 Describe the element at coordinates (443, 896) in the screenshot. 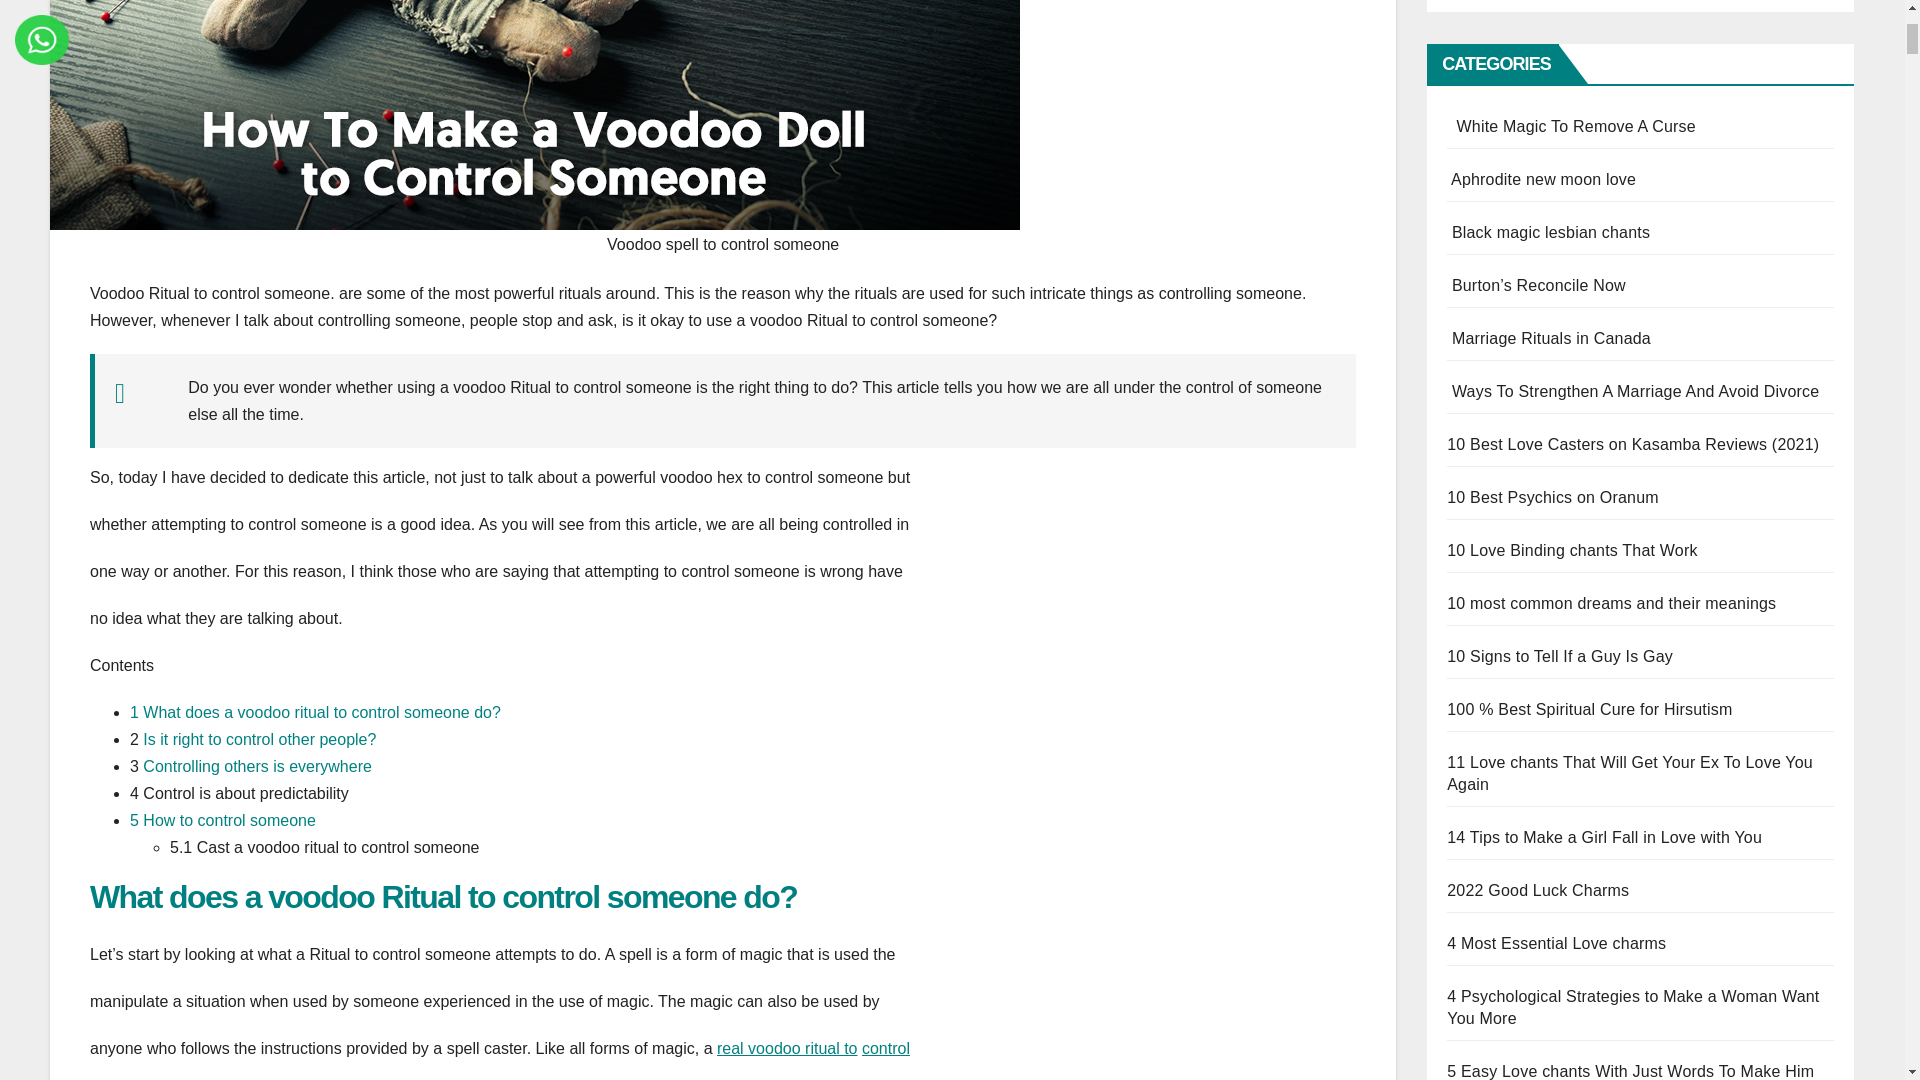

I see `What does a voodoo Ritual to control someone do?` at that location.